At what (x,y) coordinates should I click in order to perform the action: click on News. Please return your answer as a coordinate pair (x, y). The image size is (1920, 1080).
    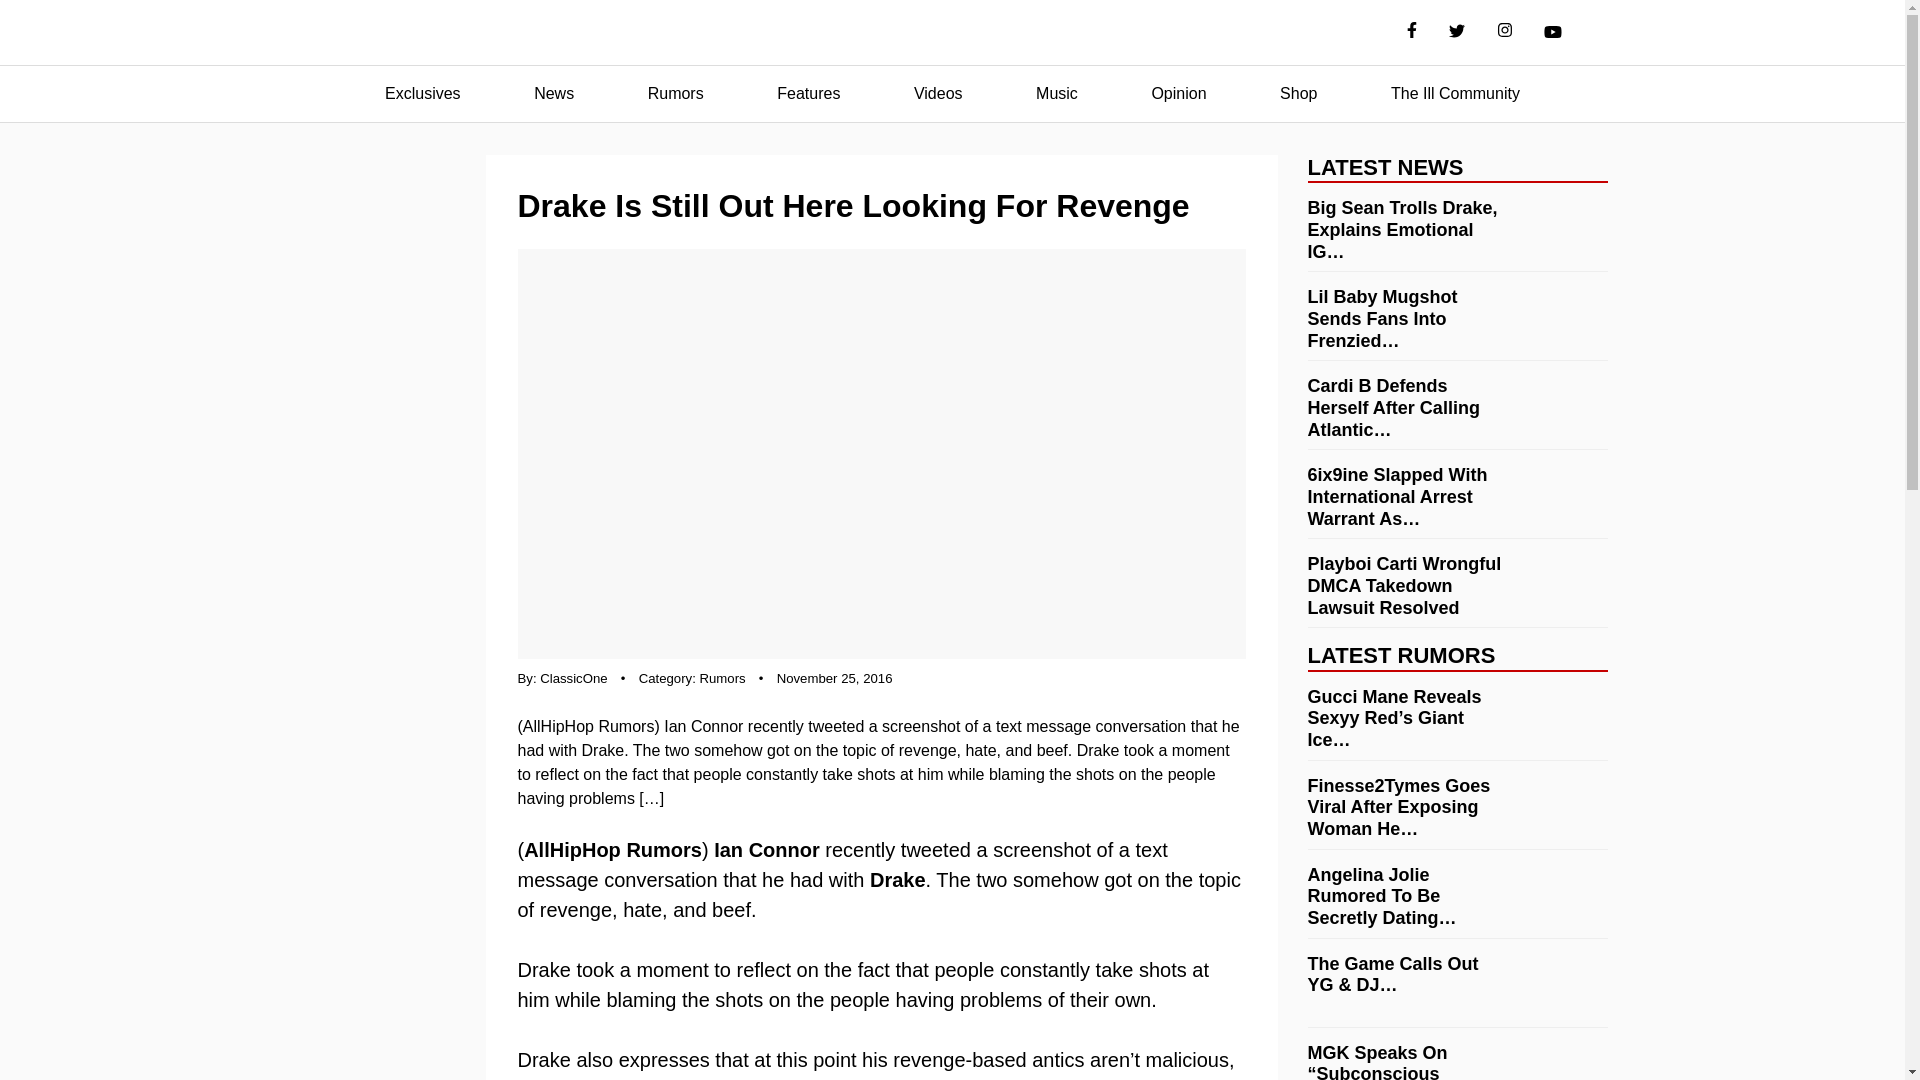
    Looking at the image, I should click on (554, 94).